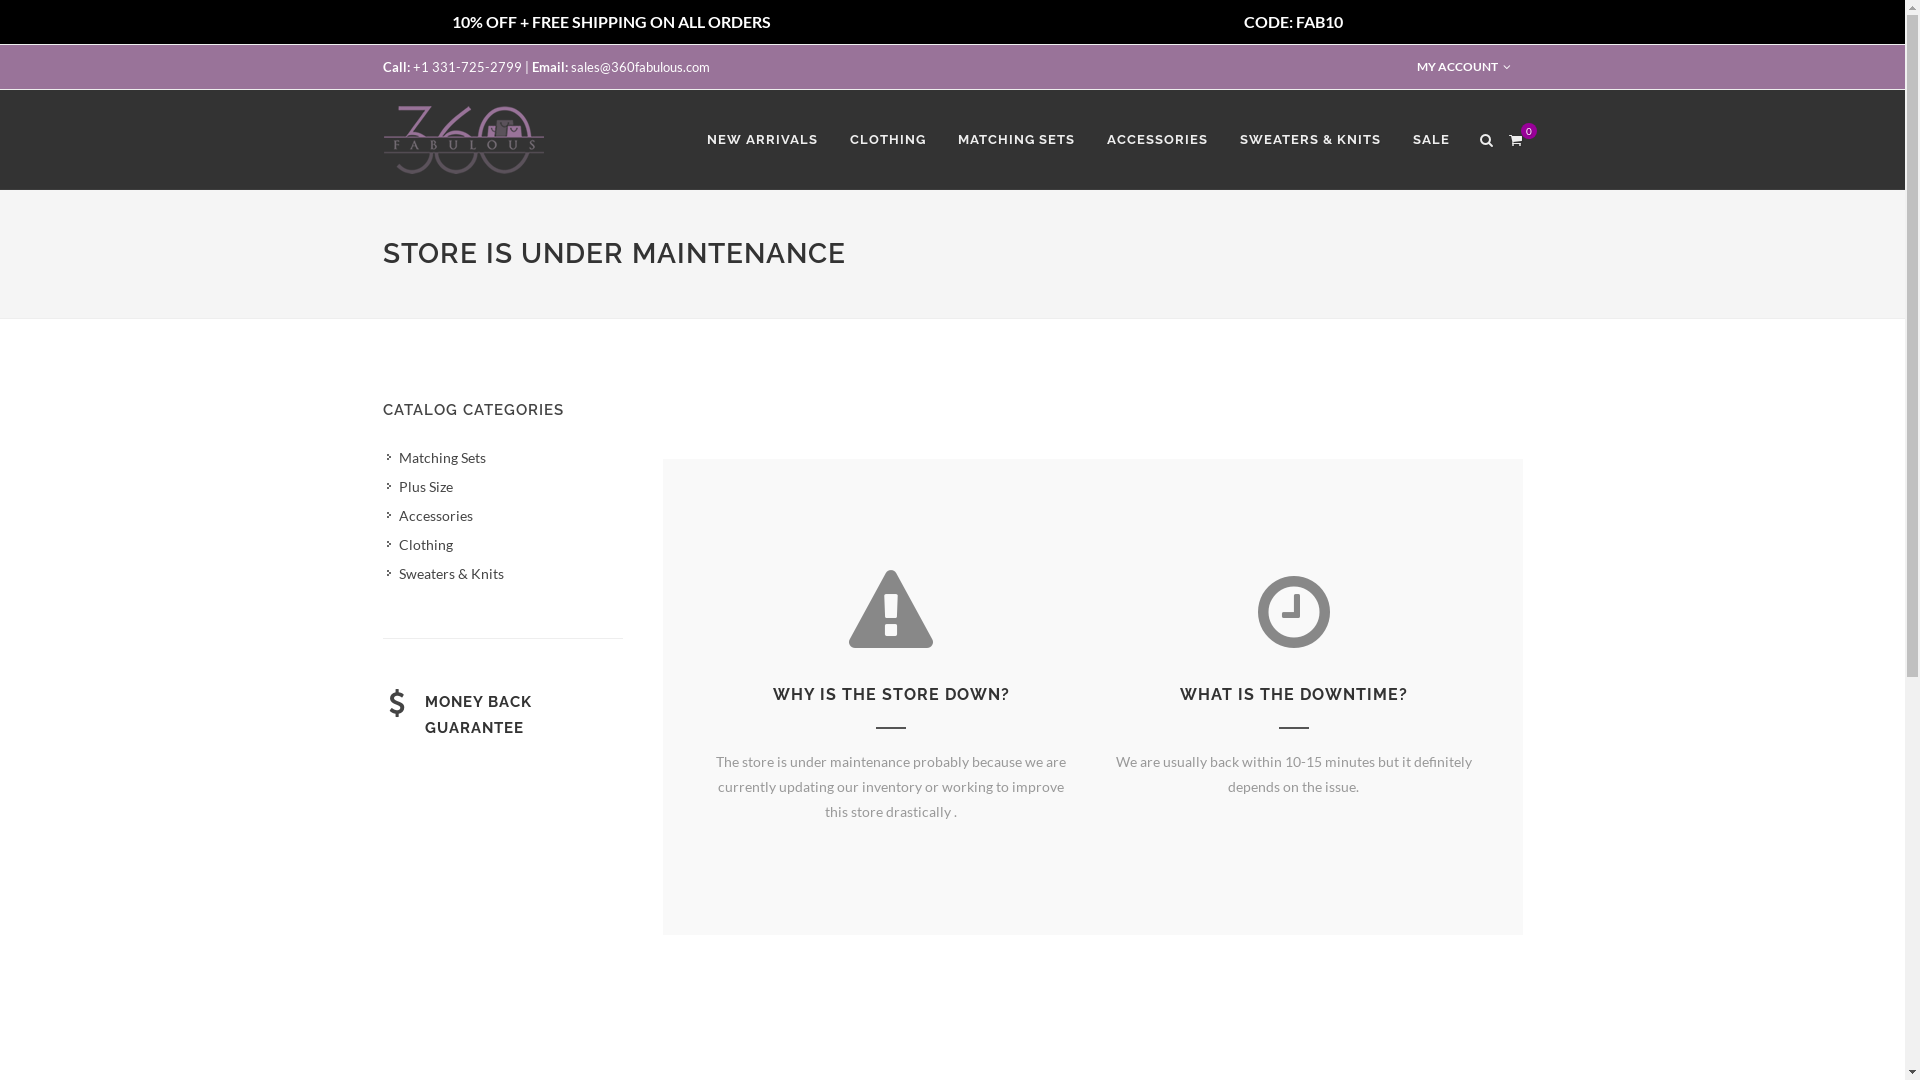 This screenshot has width=1920, height=1080. What do you see at coordinates (437, 456) in the screenshot?
I see `Matching Sets` at bounding box center [437, 456].